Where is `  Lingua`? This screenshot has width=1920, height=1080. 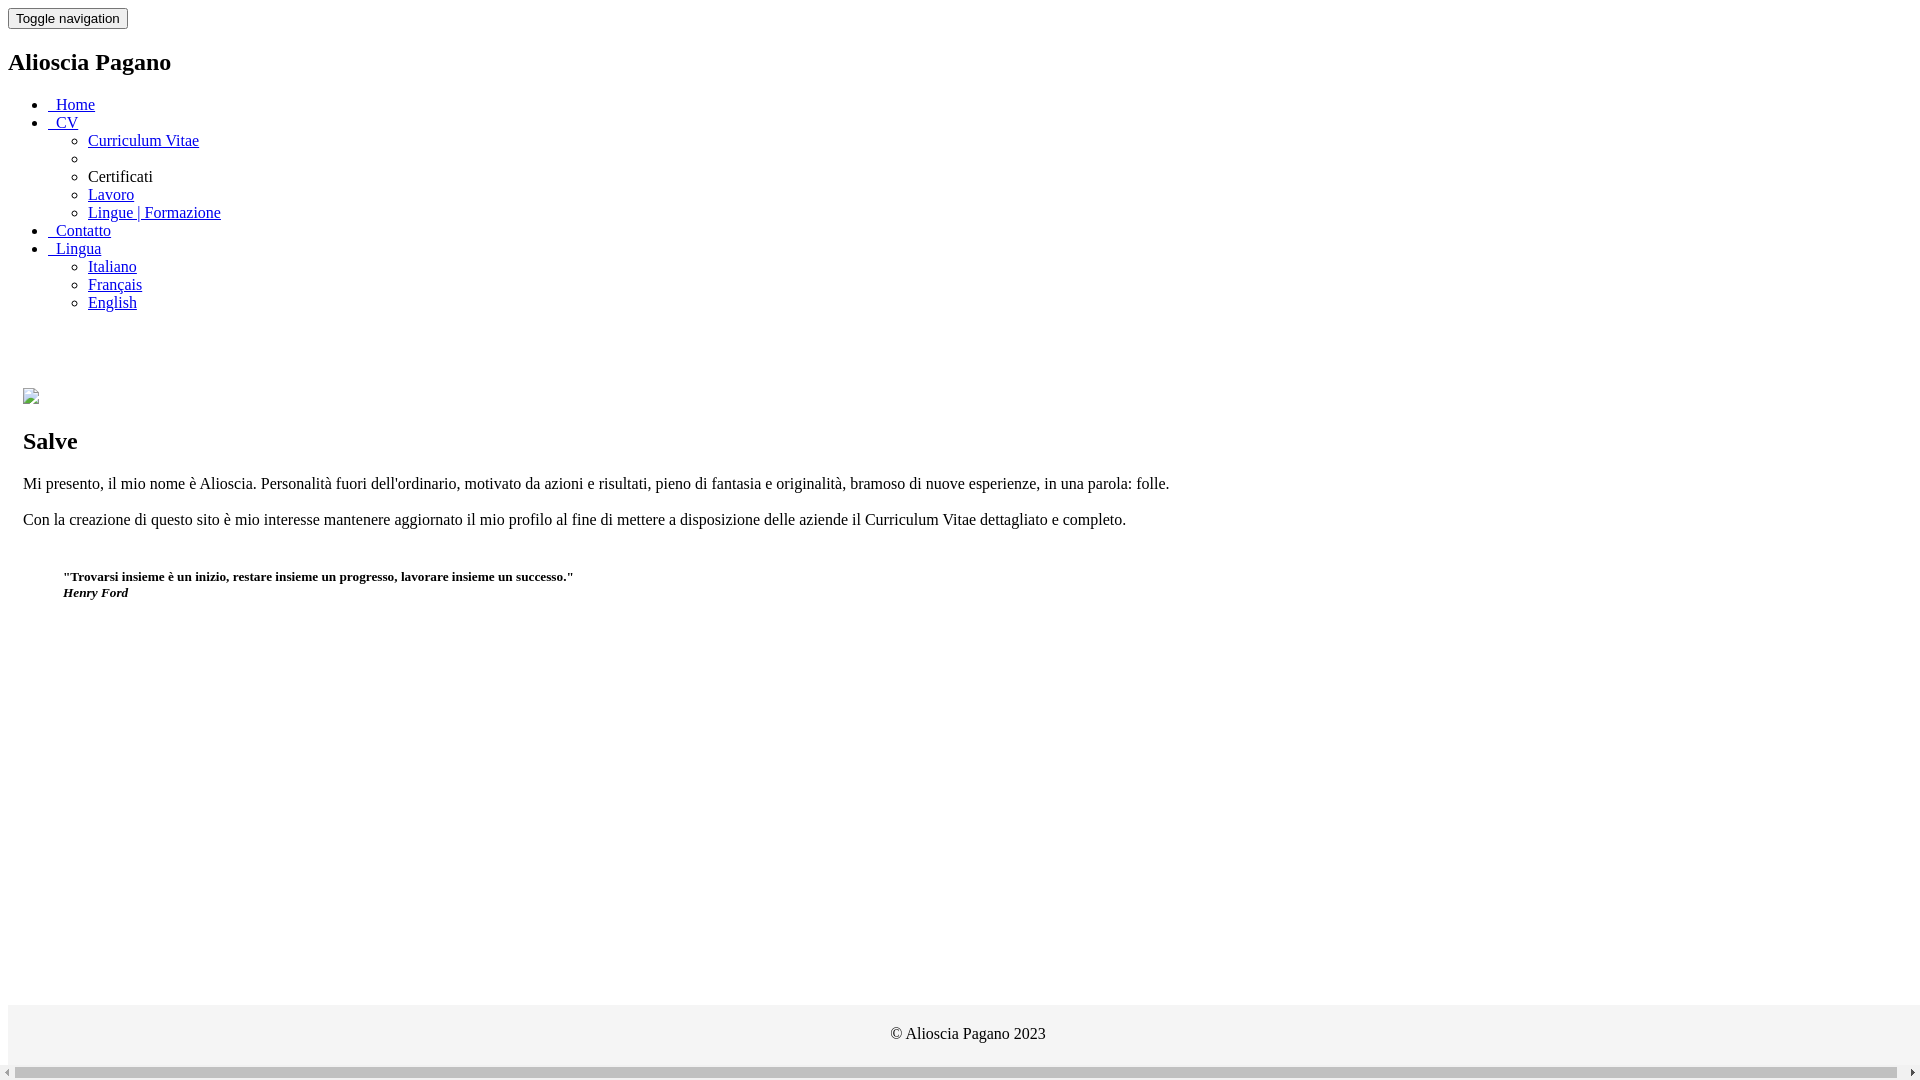   Lingua is located at coordinates (74, 248).